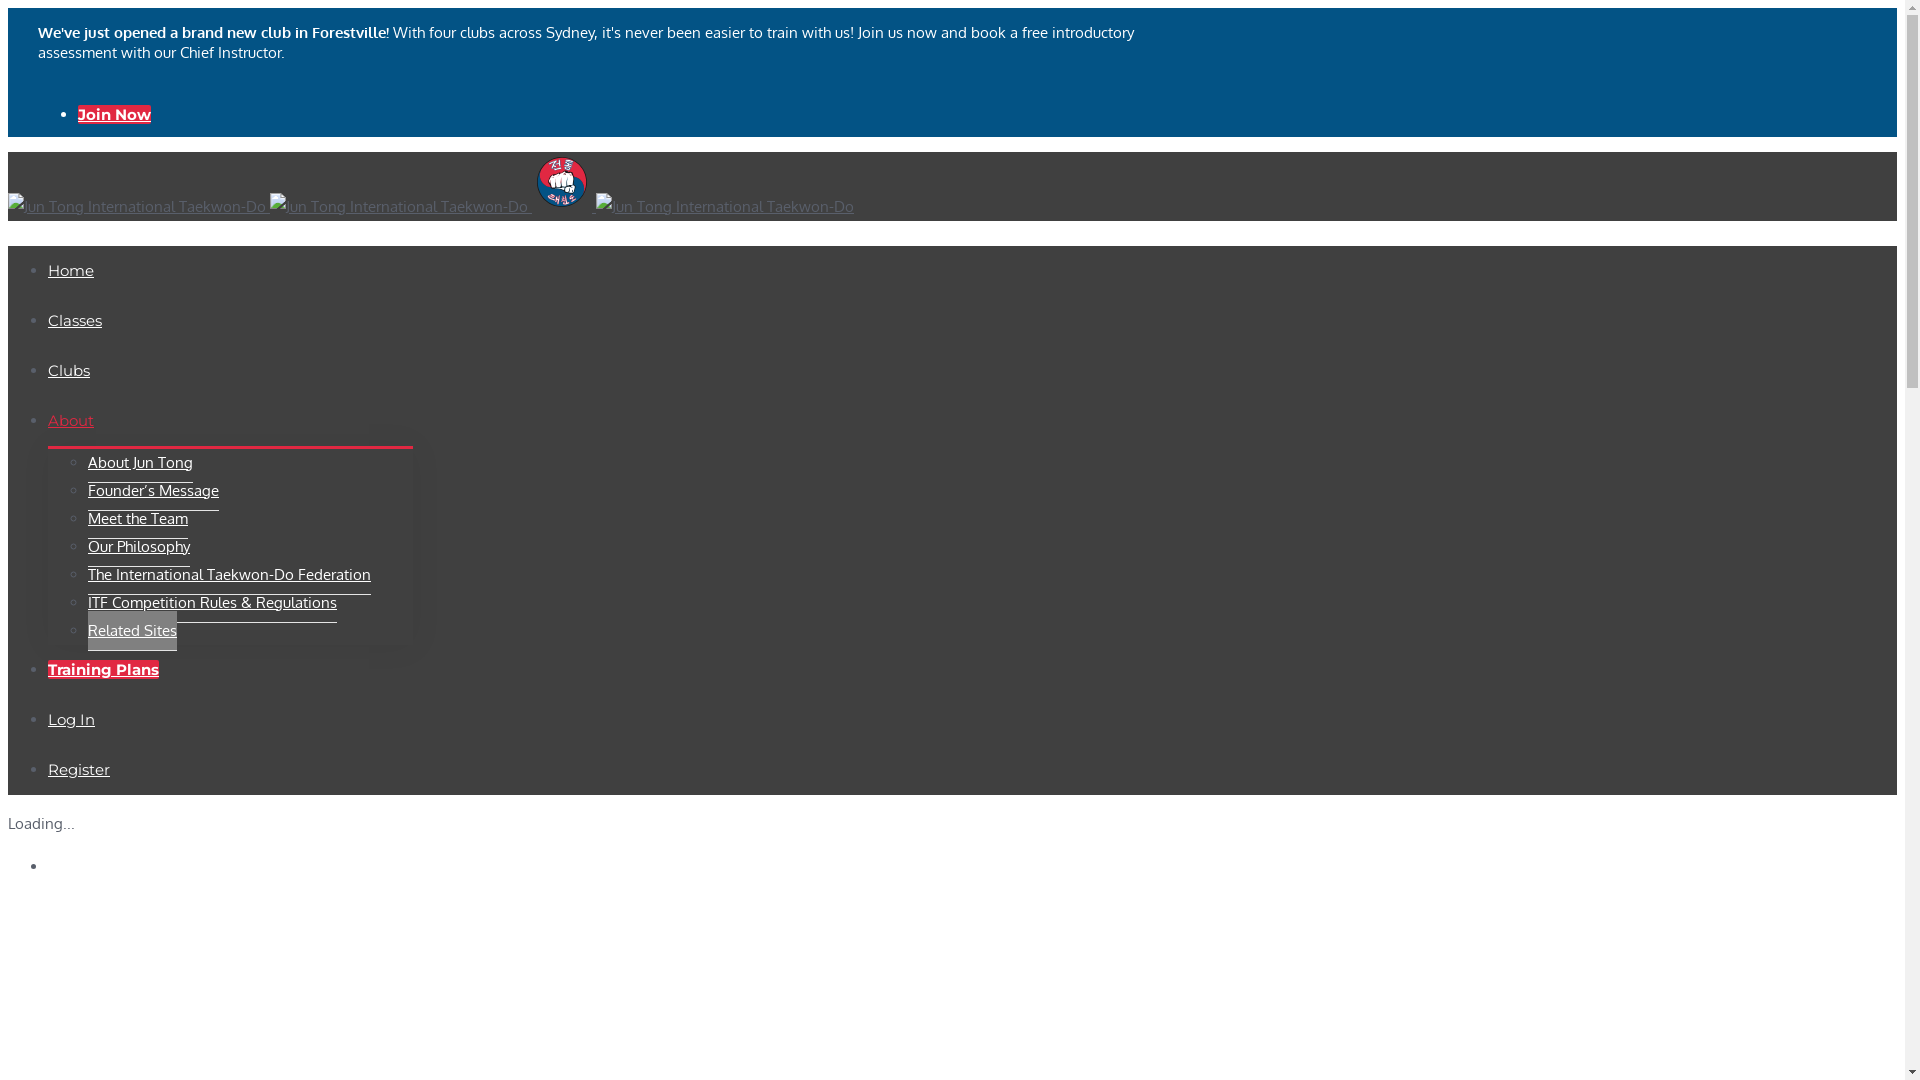  I want to click on Register, so click(79, 770).